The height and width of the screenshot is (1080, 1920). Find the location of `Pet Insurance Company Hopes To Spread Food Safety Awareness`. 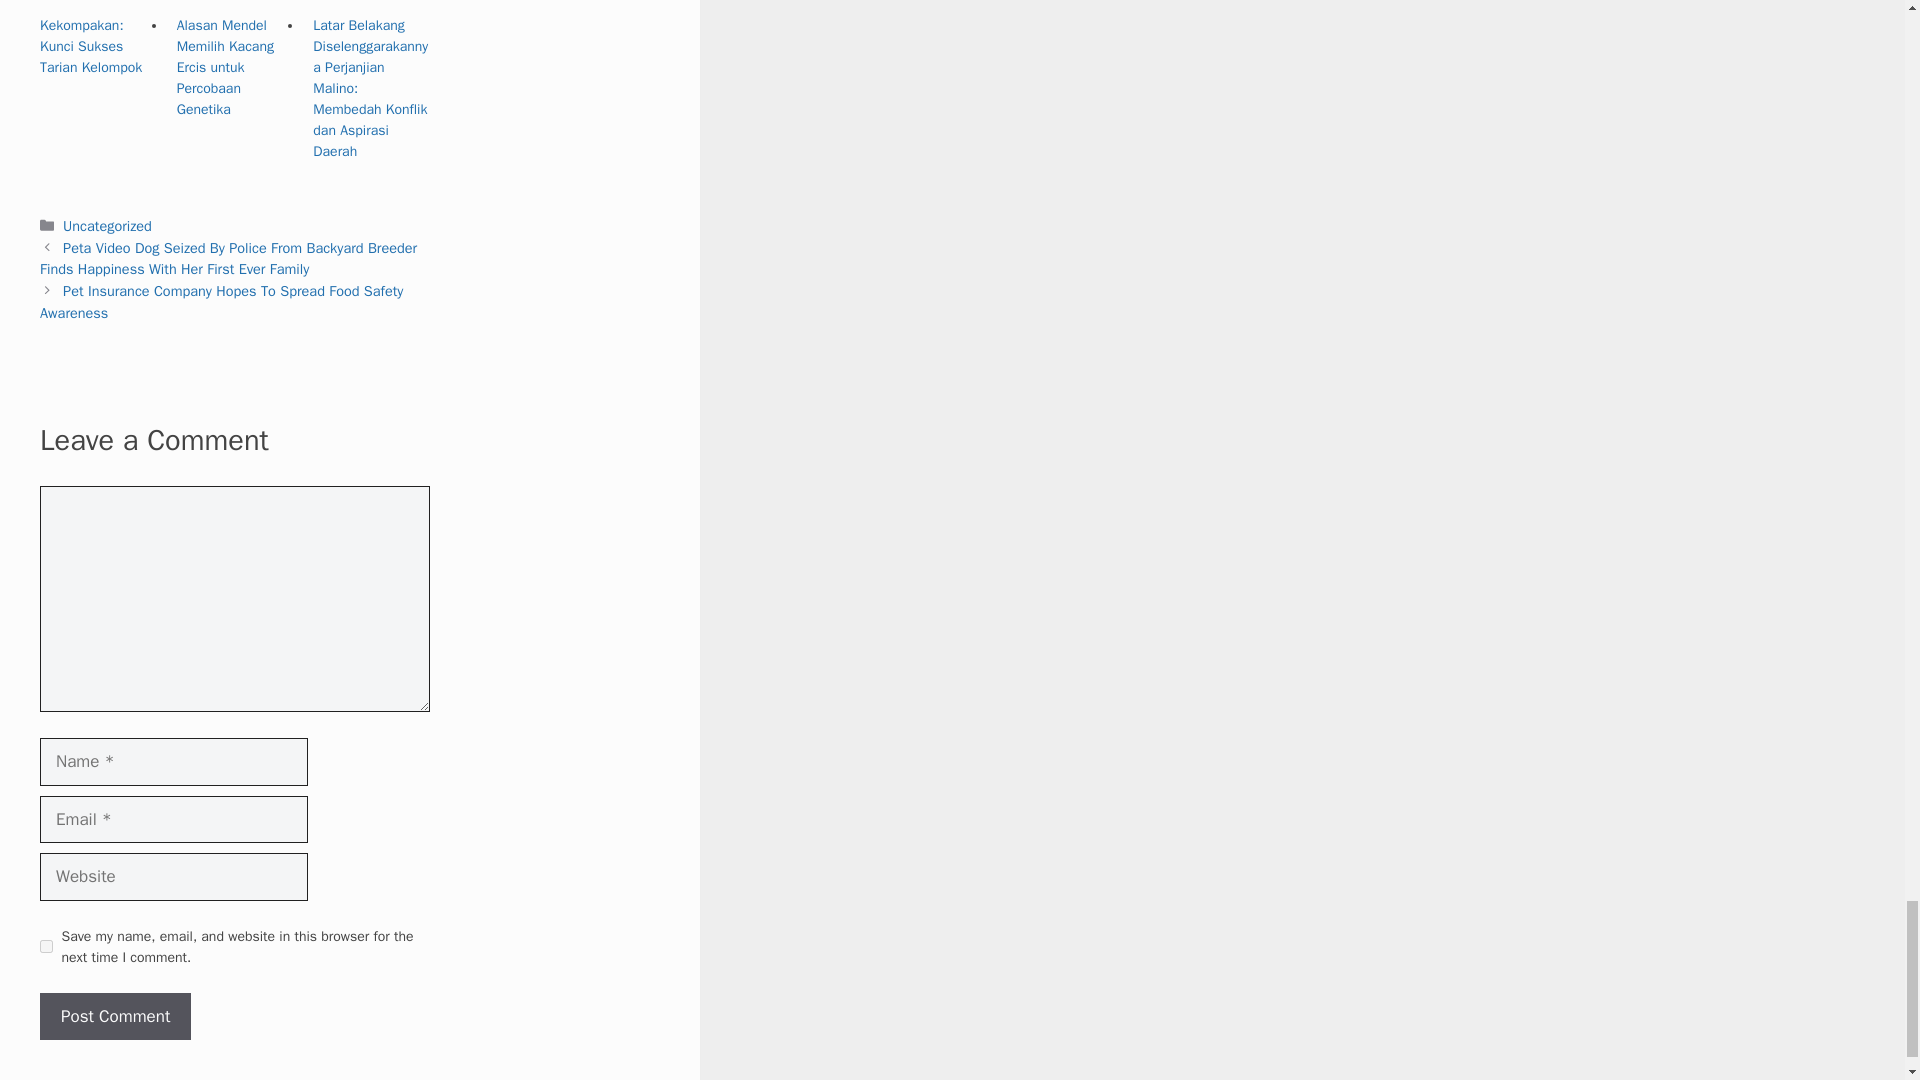

Pet Insurance Company Hopes To Spread Food Safety Awareness is located at coordinates (222, 301).